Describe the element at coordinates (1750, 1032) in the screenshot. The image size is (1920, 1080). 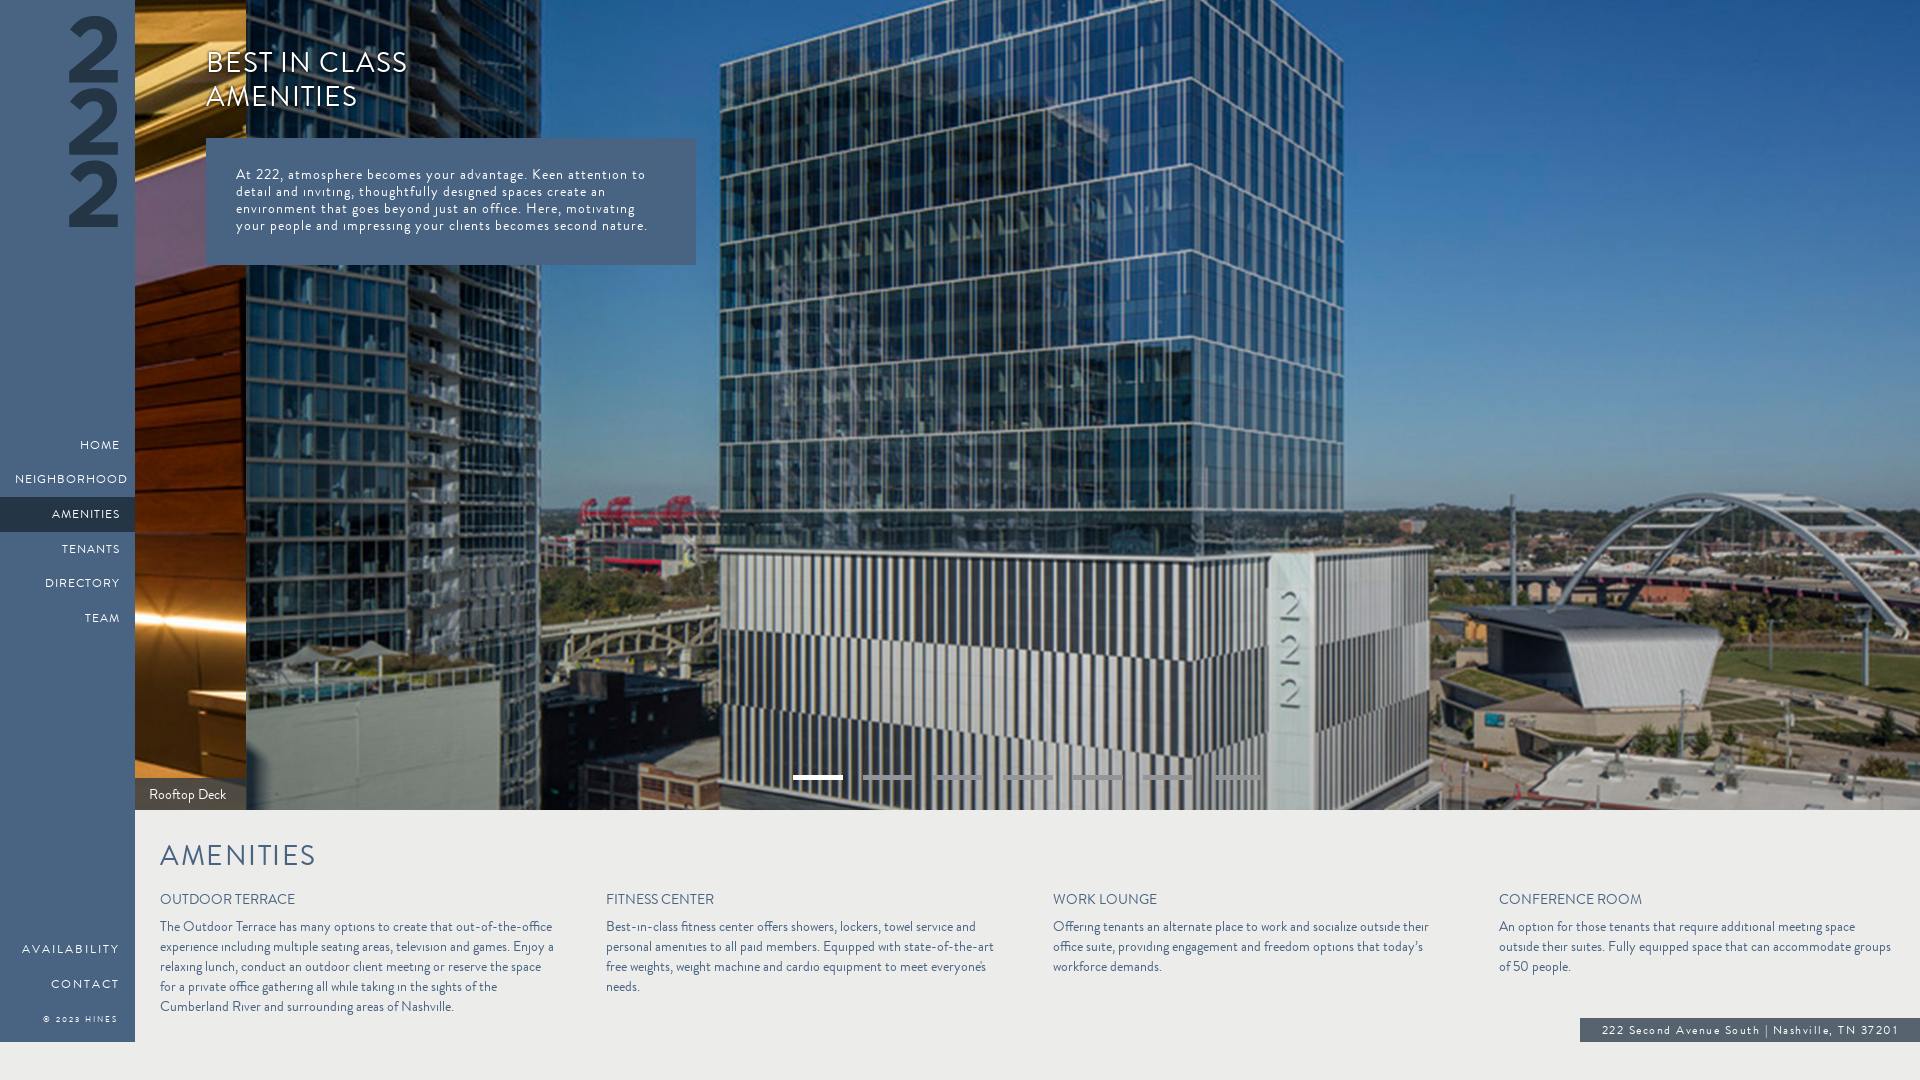
I see `222 Second Avenue South | Nashville, TN 37201` at that location.